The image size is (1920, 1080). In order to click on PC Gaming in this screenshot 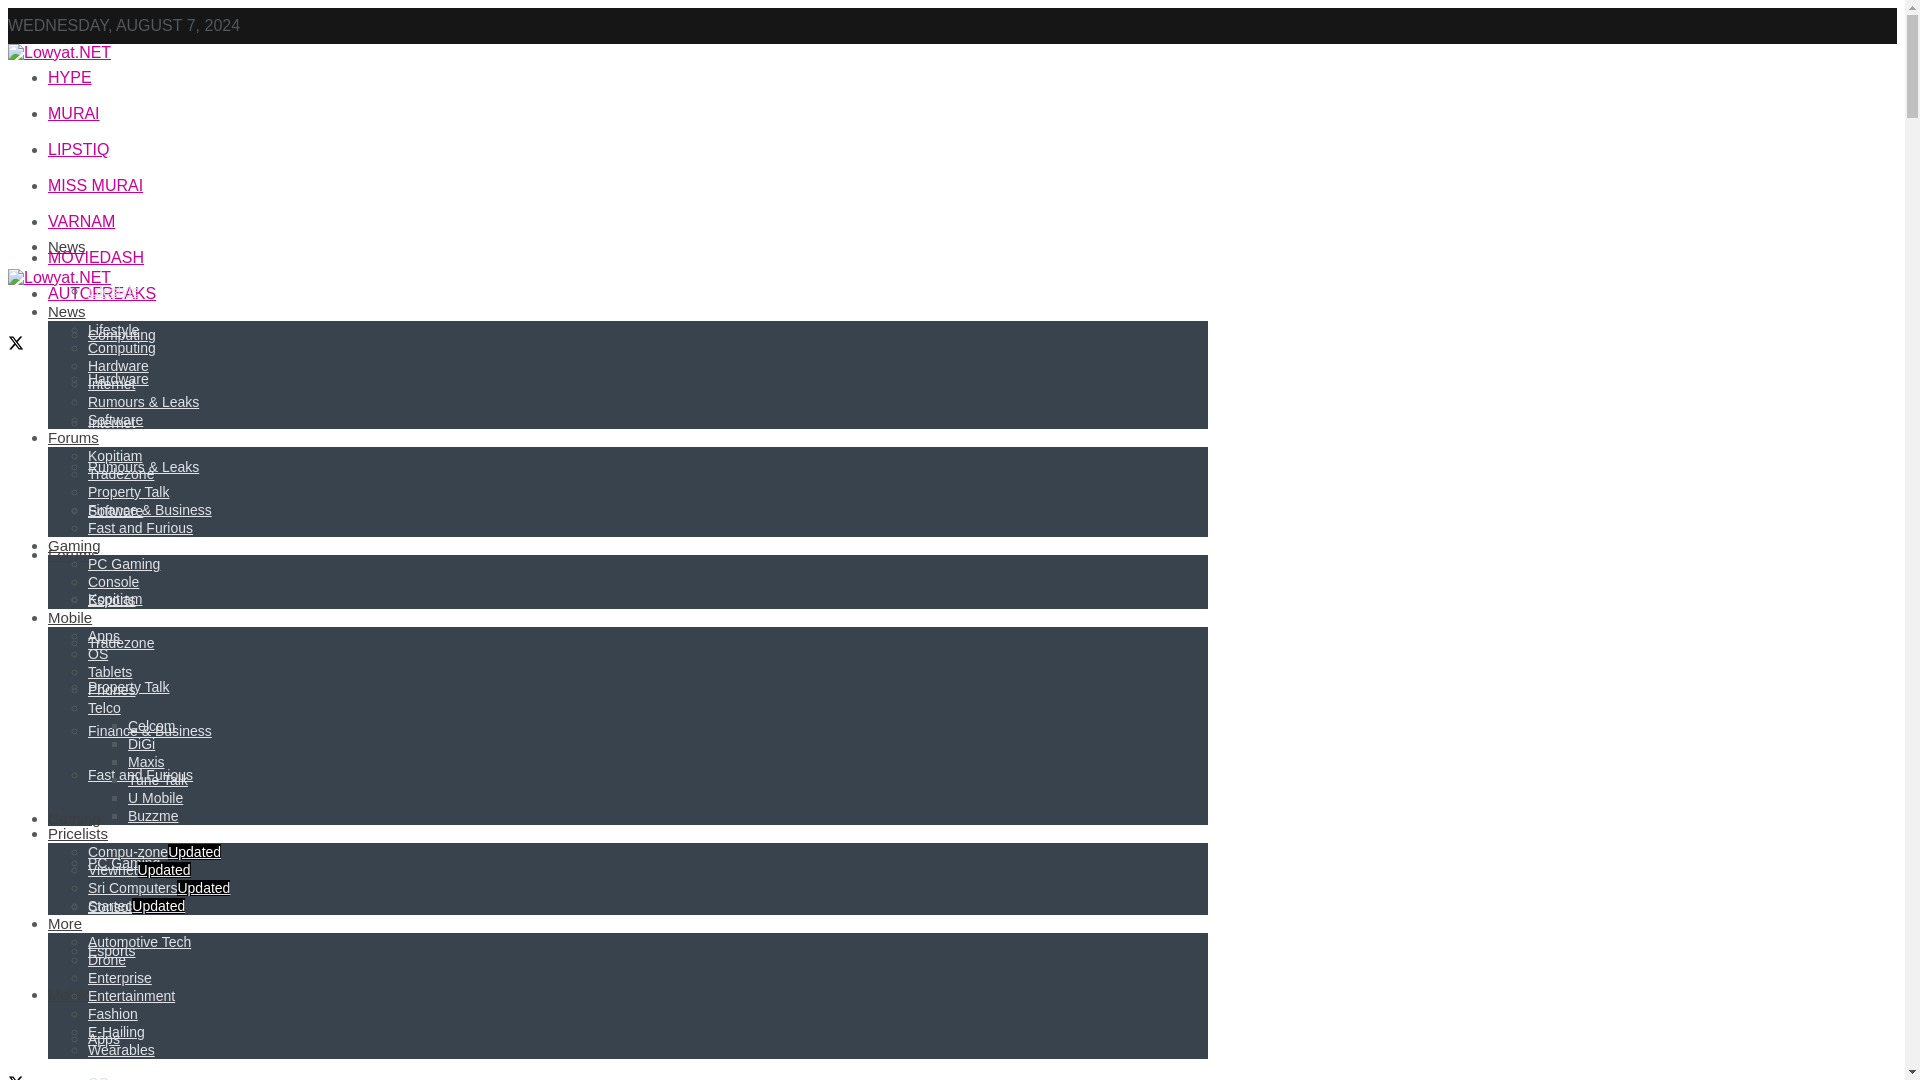, I will do `click(124, 862)`.